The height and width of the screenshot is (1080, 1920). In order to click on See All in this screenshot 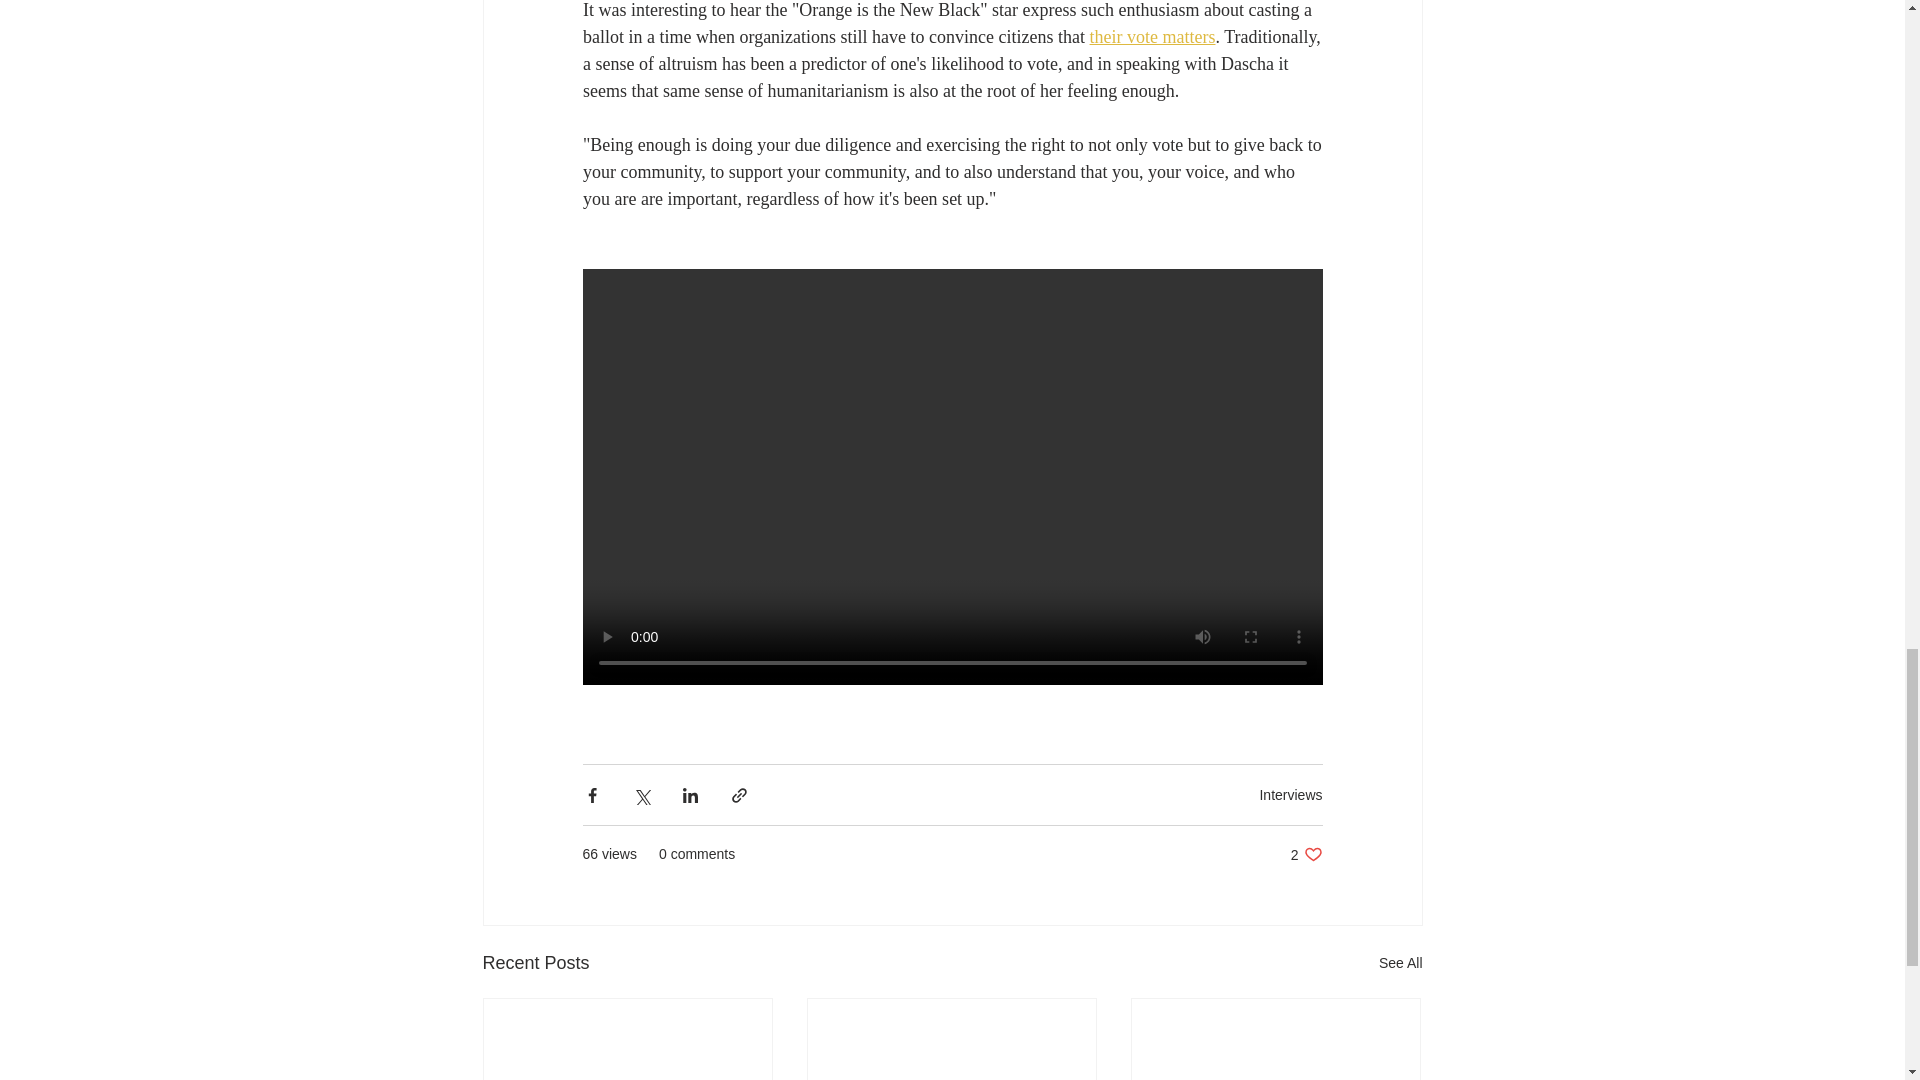, I will do `click(1152, 37)`.